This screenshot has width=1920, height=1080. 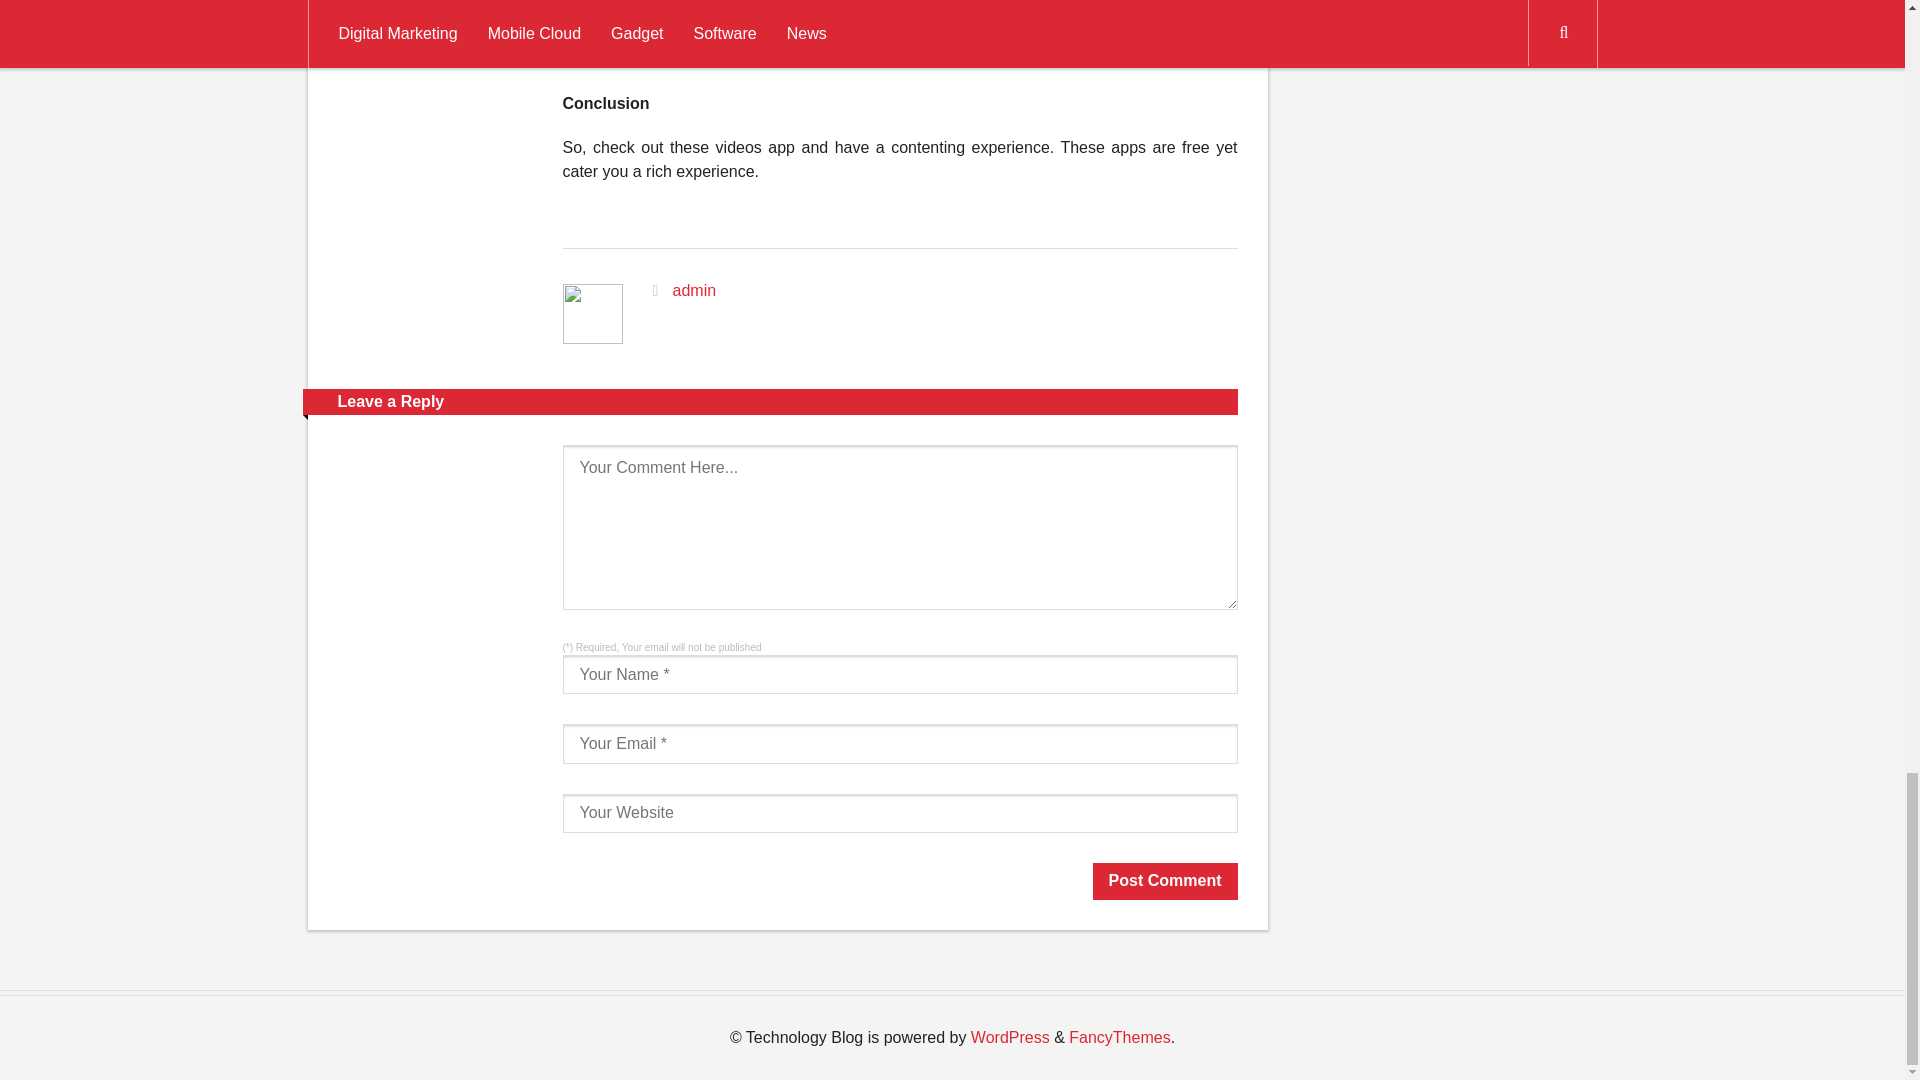 I want to click on Posts by admin, so click(x=694, y=290).